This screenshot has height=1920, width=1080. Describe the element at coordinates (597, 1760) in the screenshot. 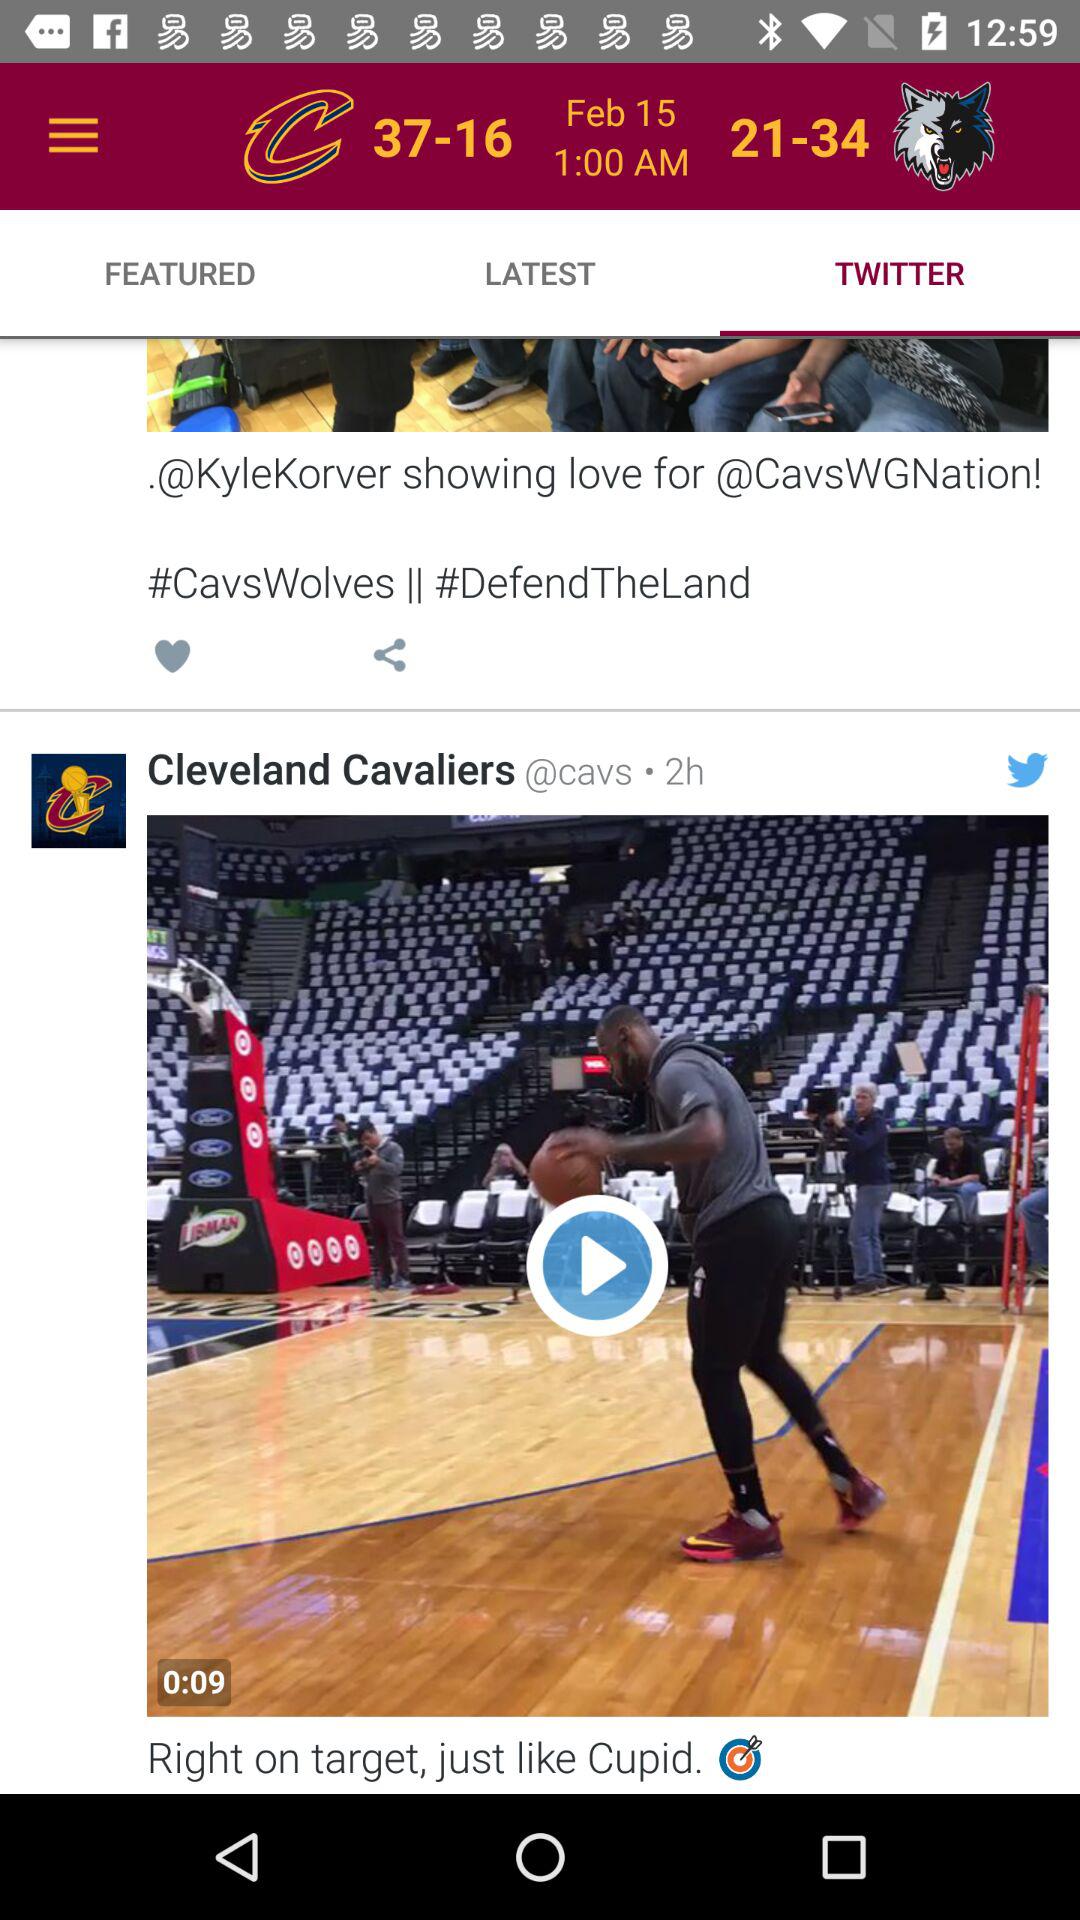

I see `flip to the right on target` at that location.